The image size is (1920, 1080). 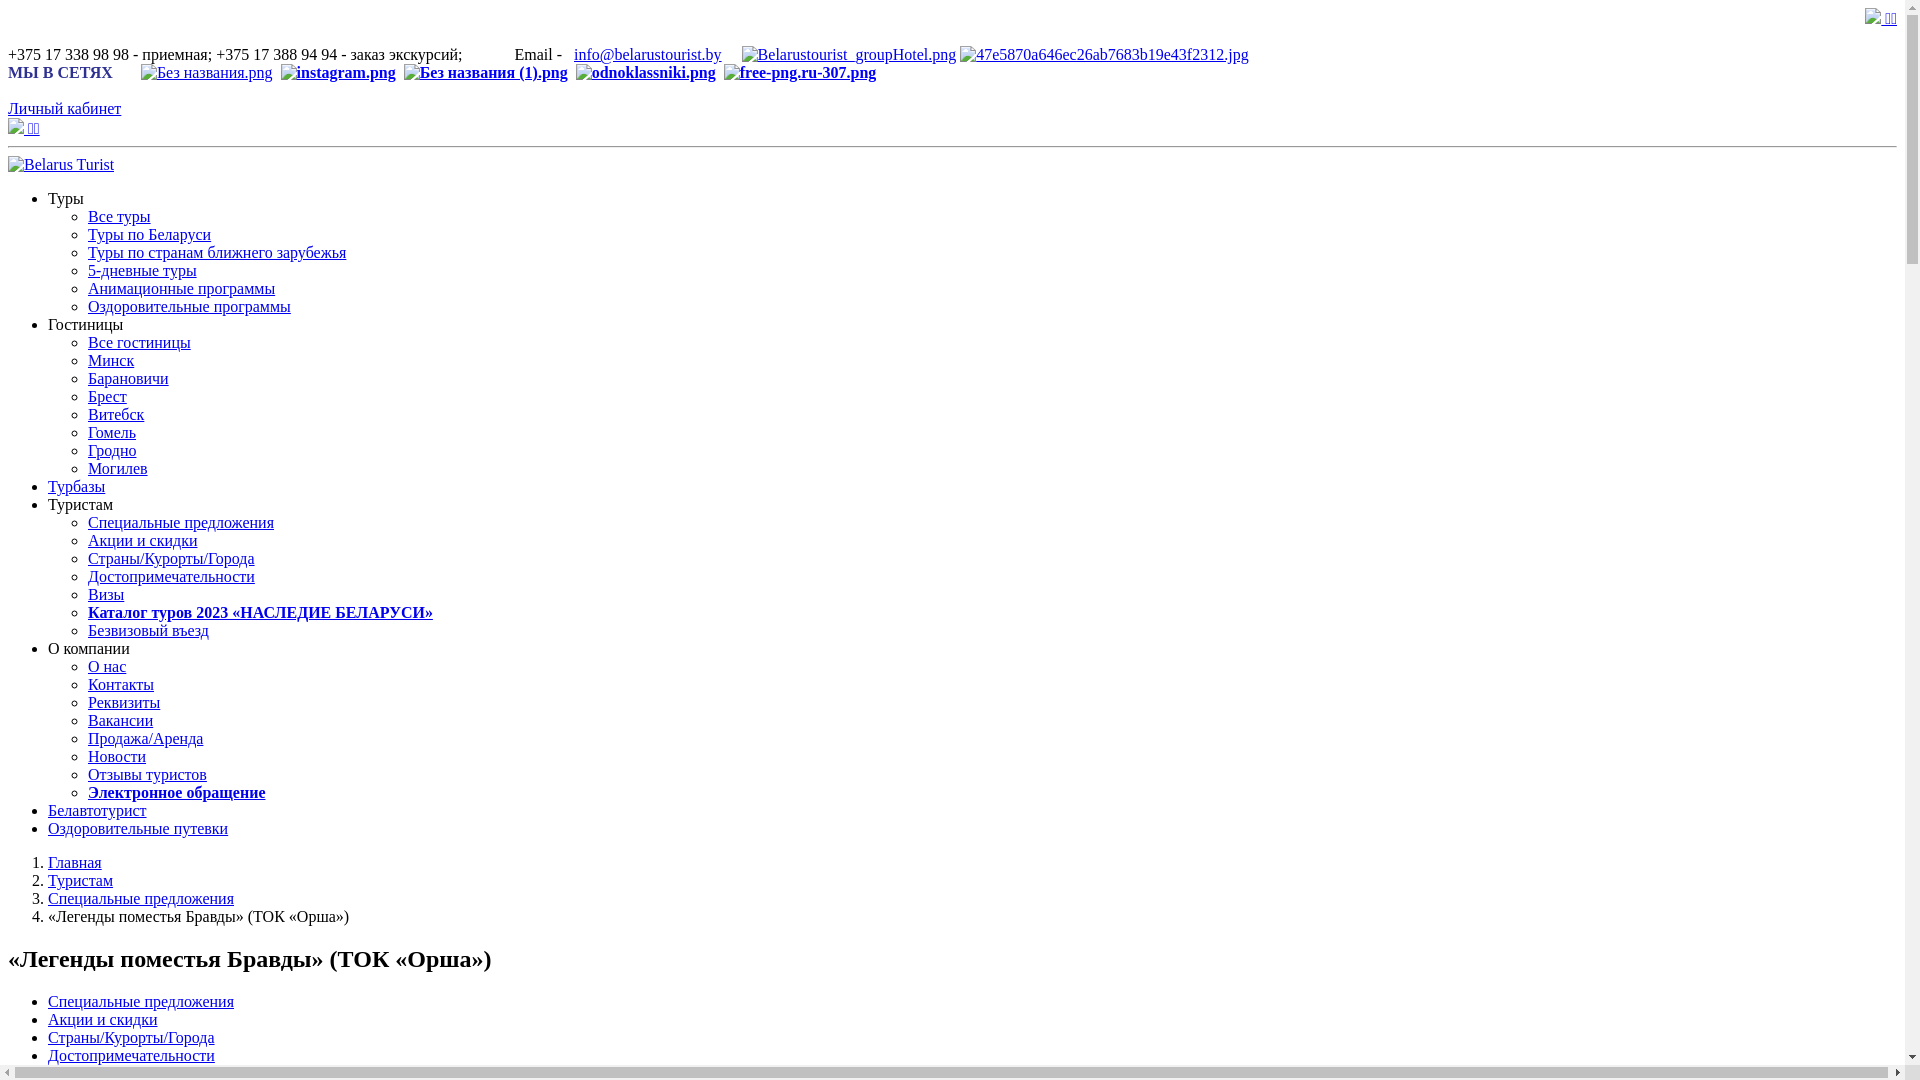 What do you see at coordinates (850, 55) in the screenshot?
I see `Belarustourist_groupHotel.png` at bounding box center [850, 55].